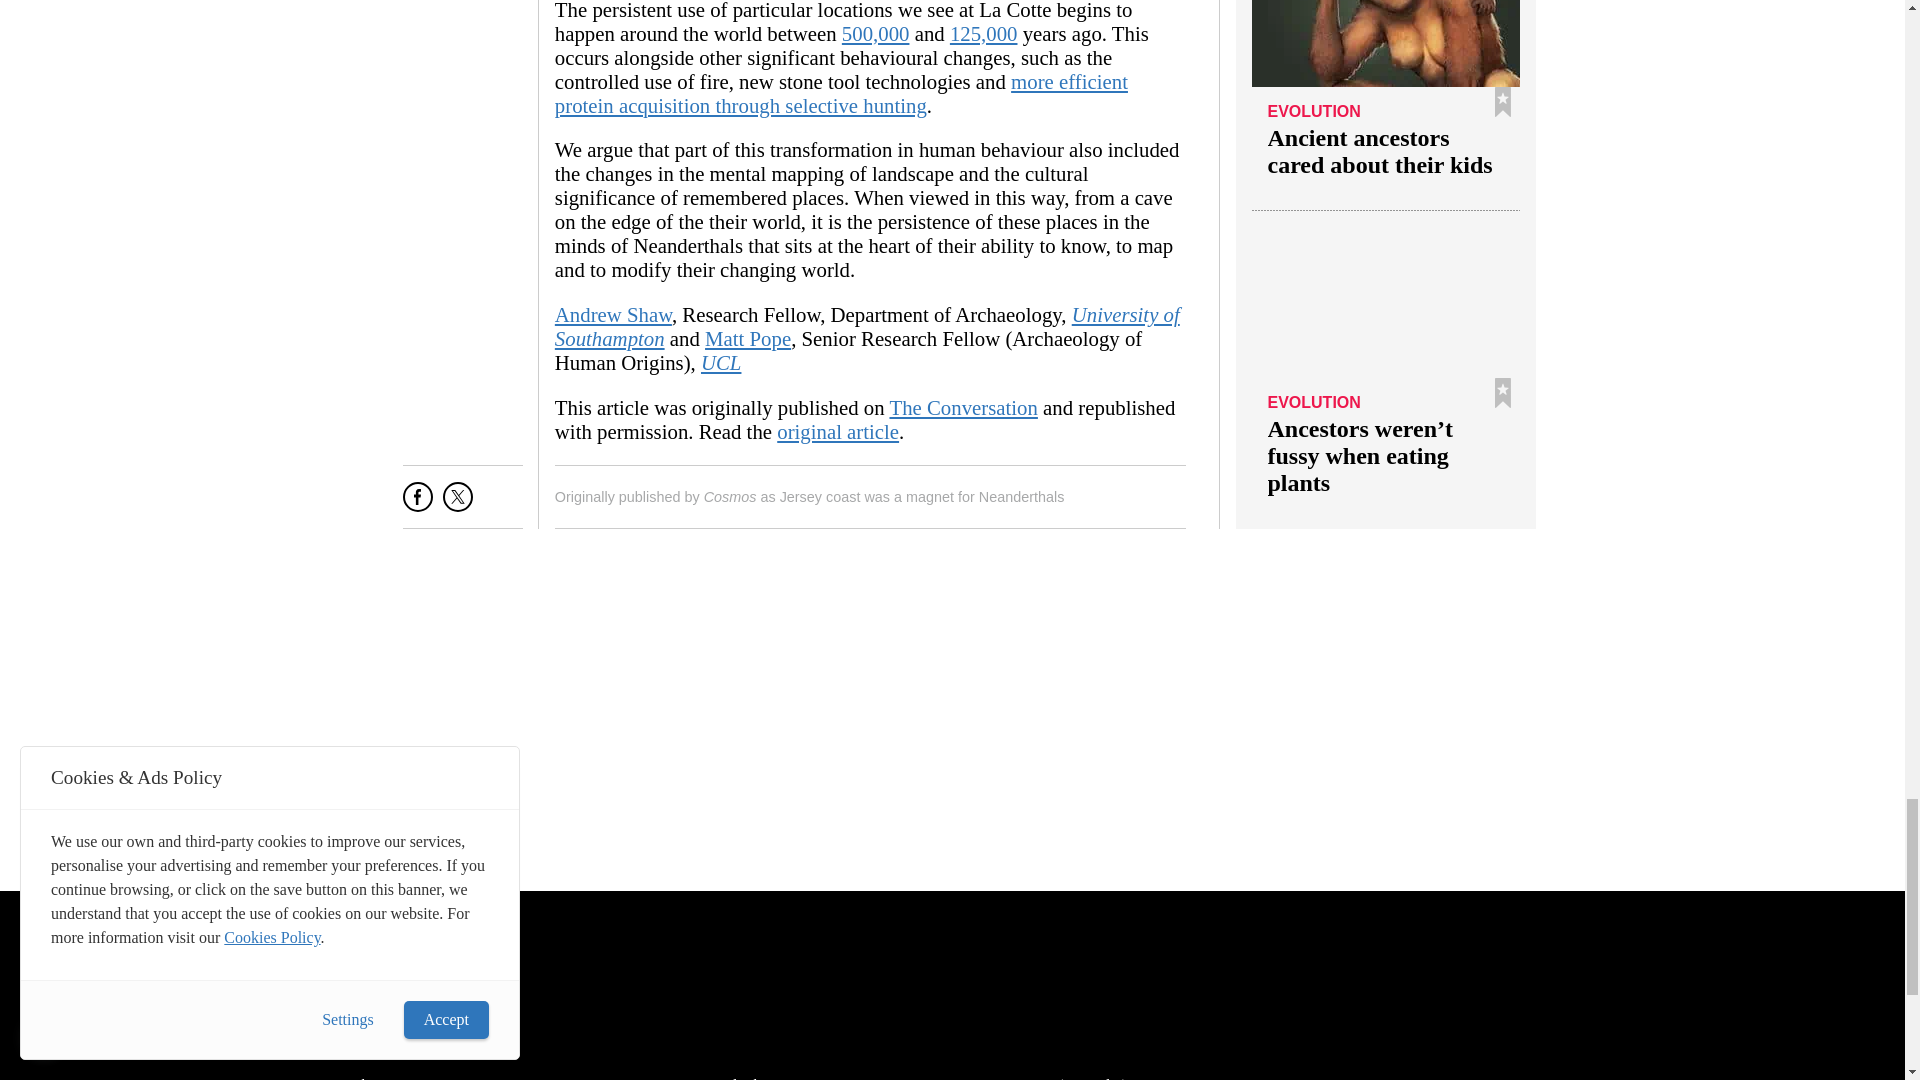 The width and height of the screenshot is (1920, 1080). What do you see at coordinates (458, 504) in the screenshot?
I see `Tweet` at bounding box center [458, 504].